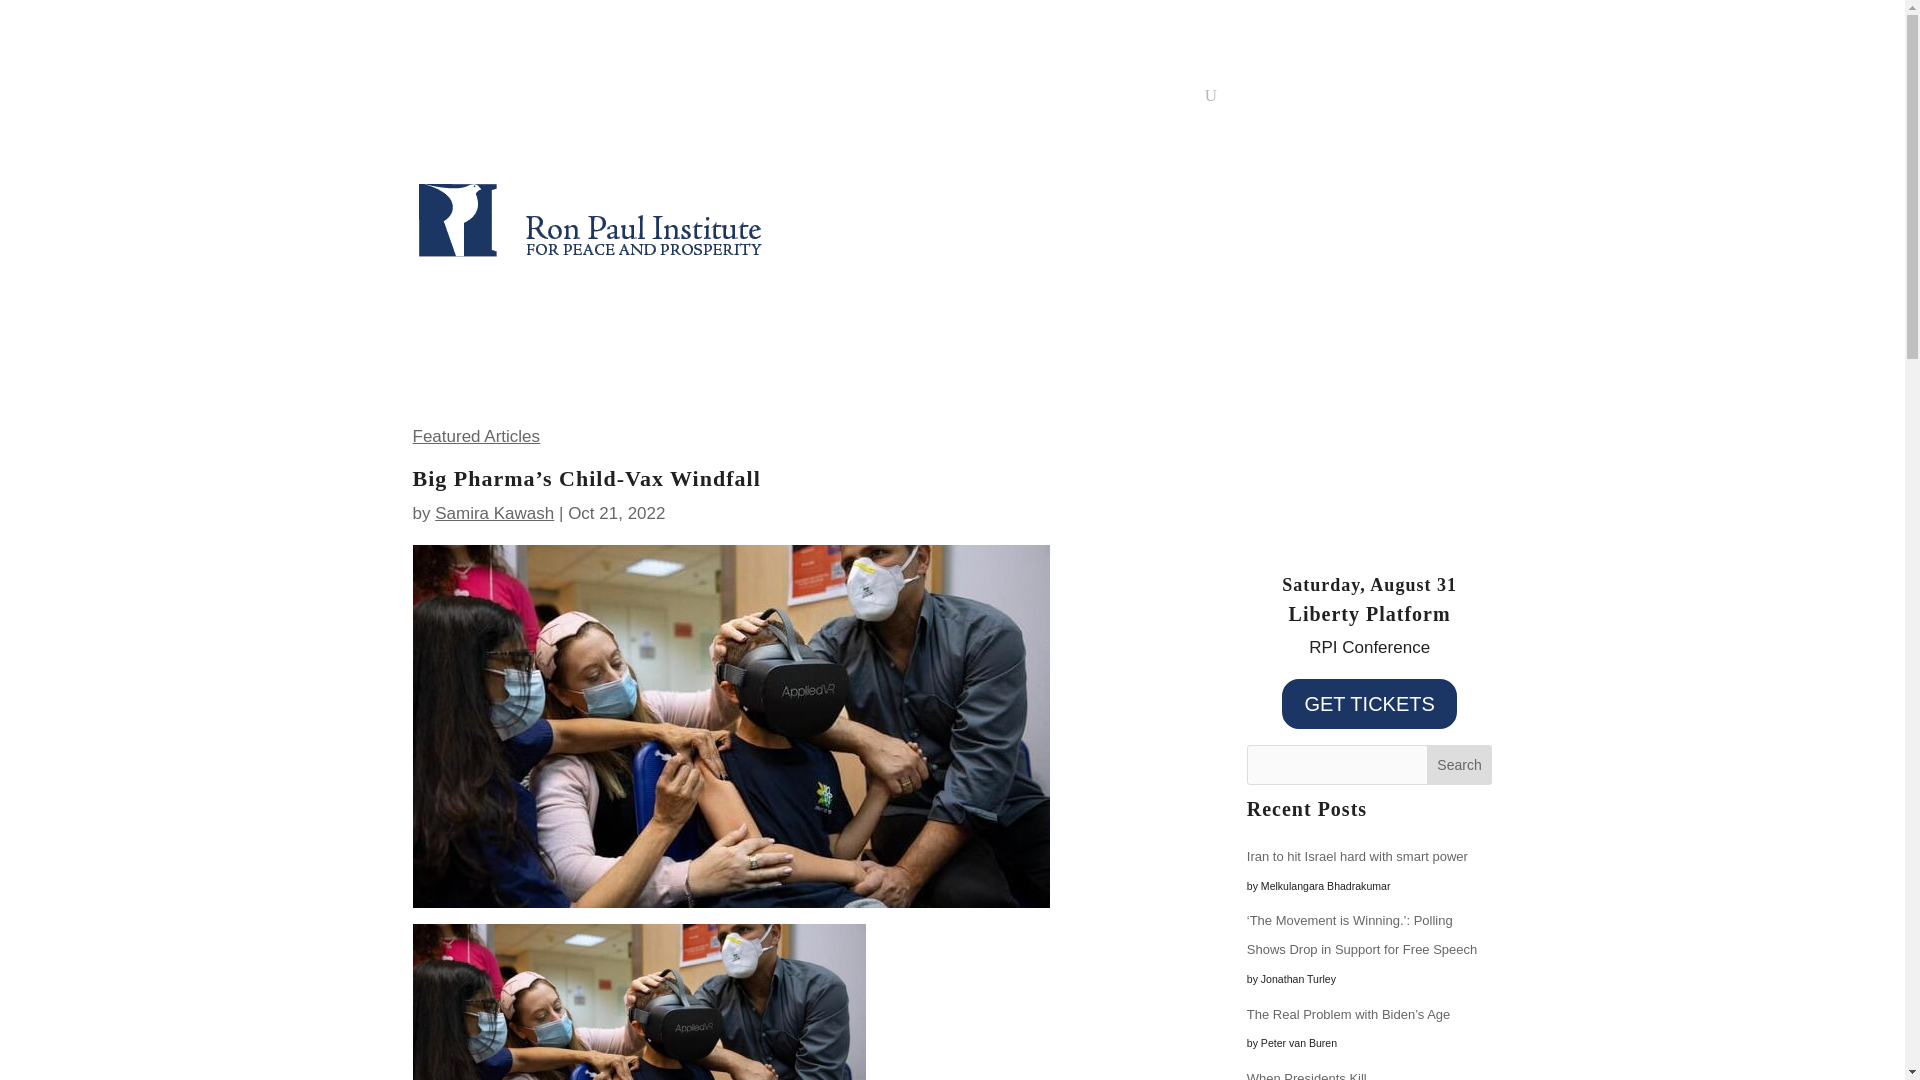  I want to click on Featured Articles, so click(476, 436).